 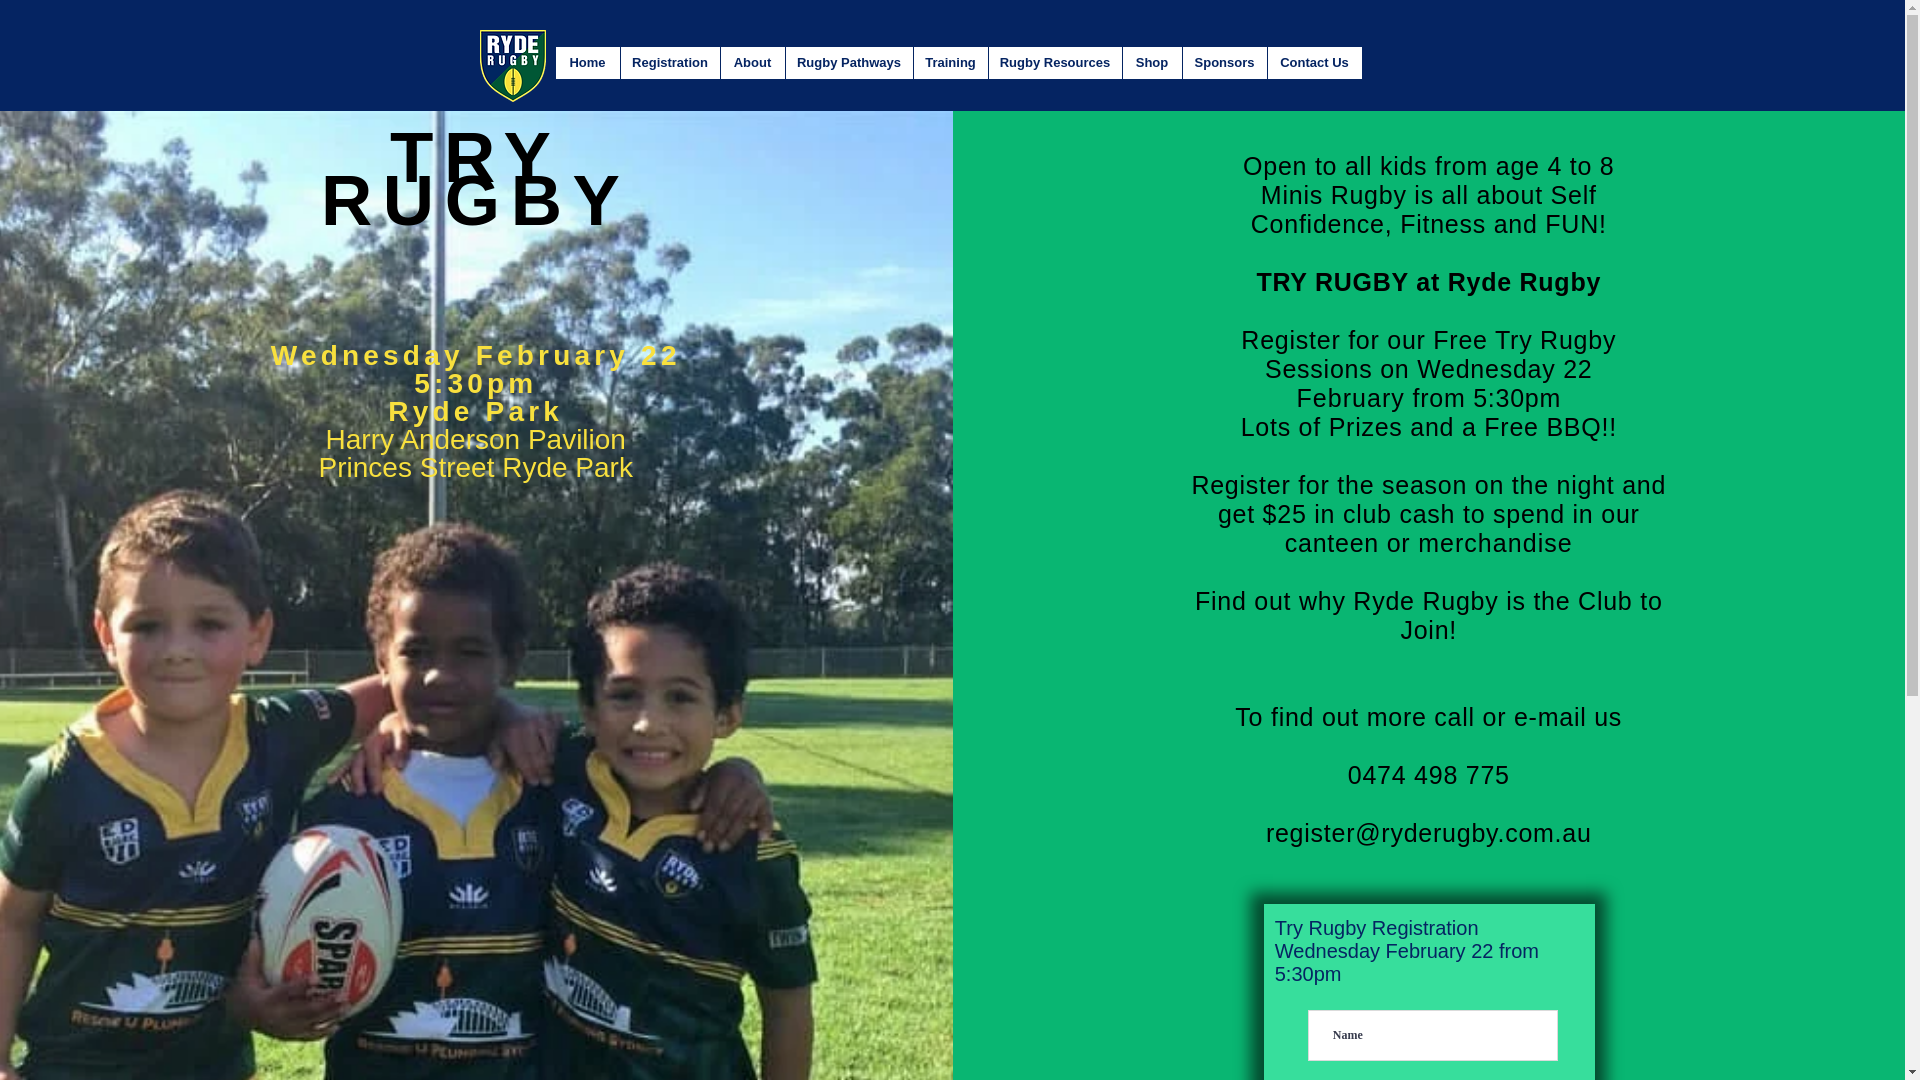 I want to click on Training, so click(x=949, y=62).